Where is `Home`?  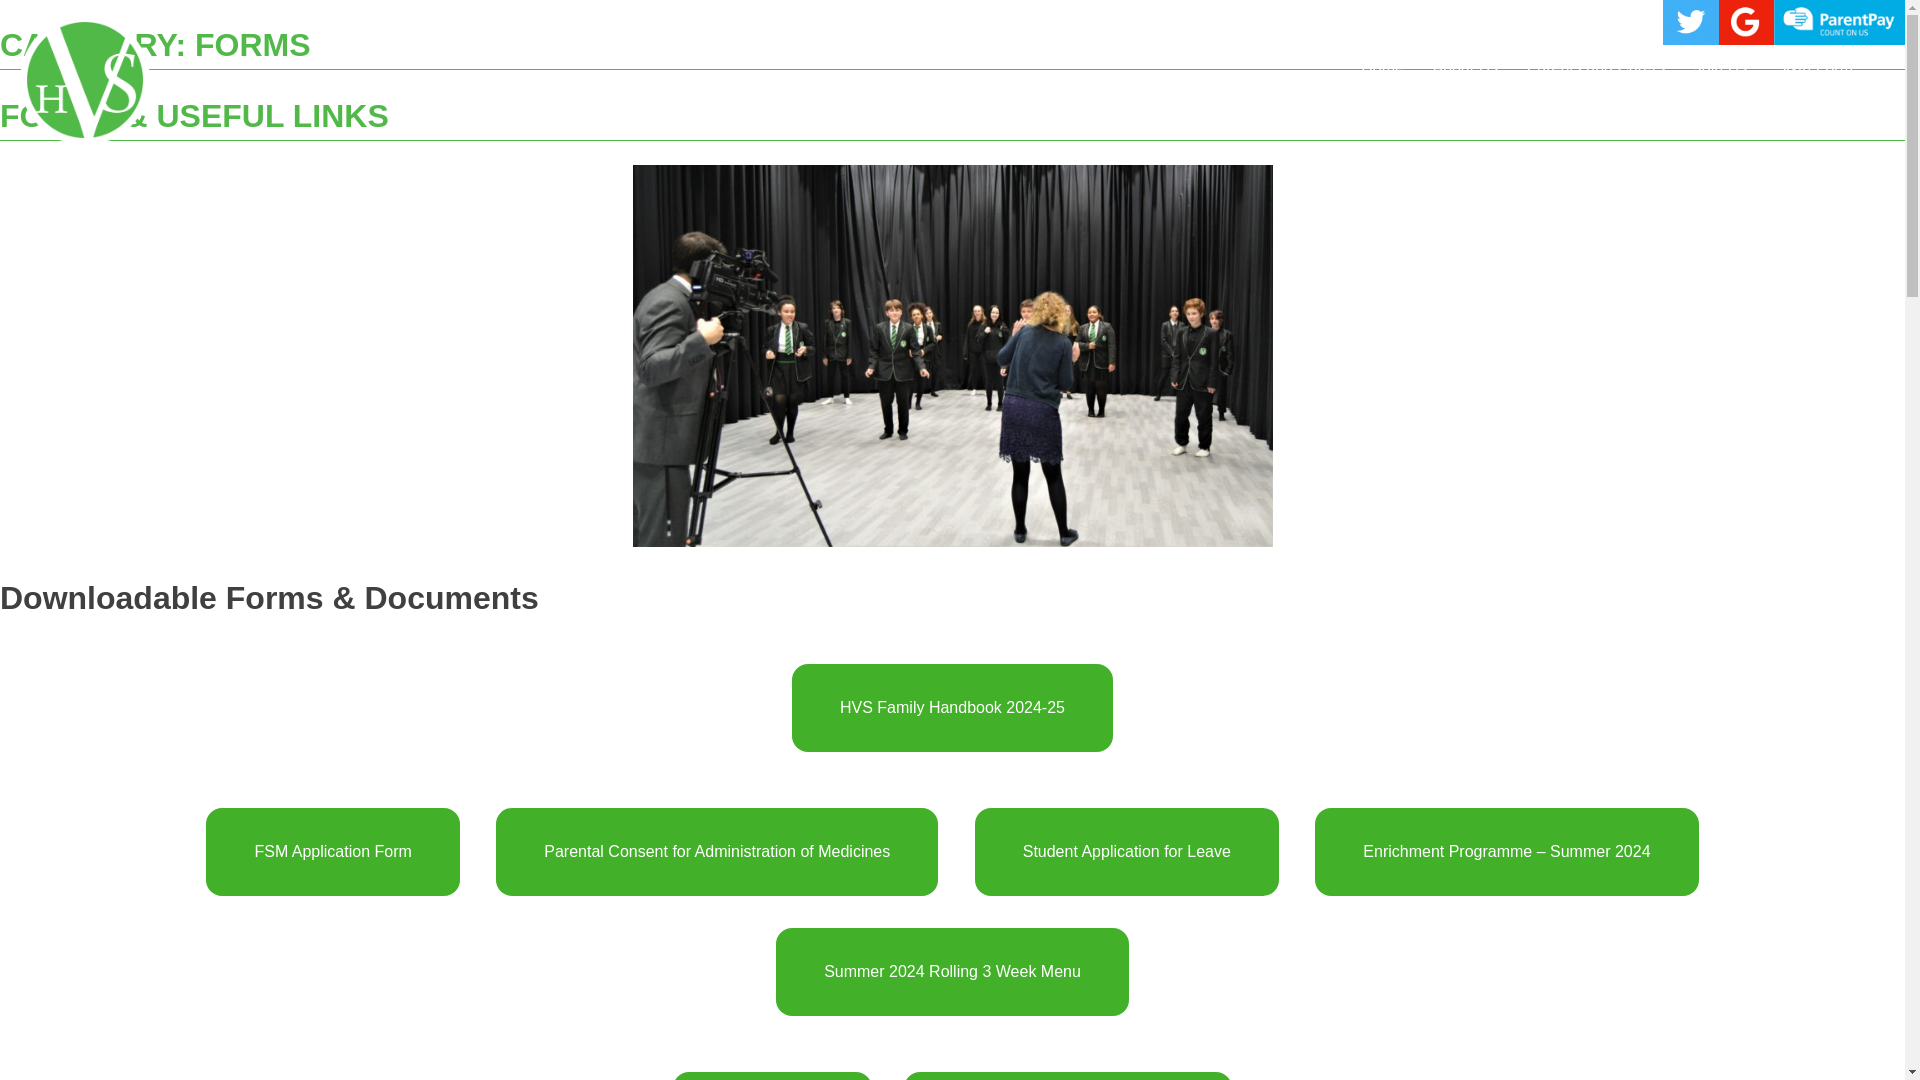
Home is located at coordinates (1382, 68).